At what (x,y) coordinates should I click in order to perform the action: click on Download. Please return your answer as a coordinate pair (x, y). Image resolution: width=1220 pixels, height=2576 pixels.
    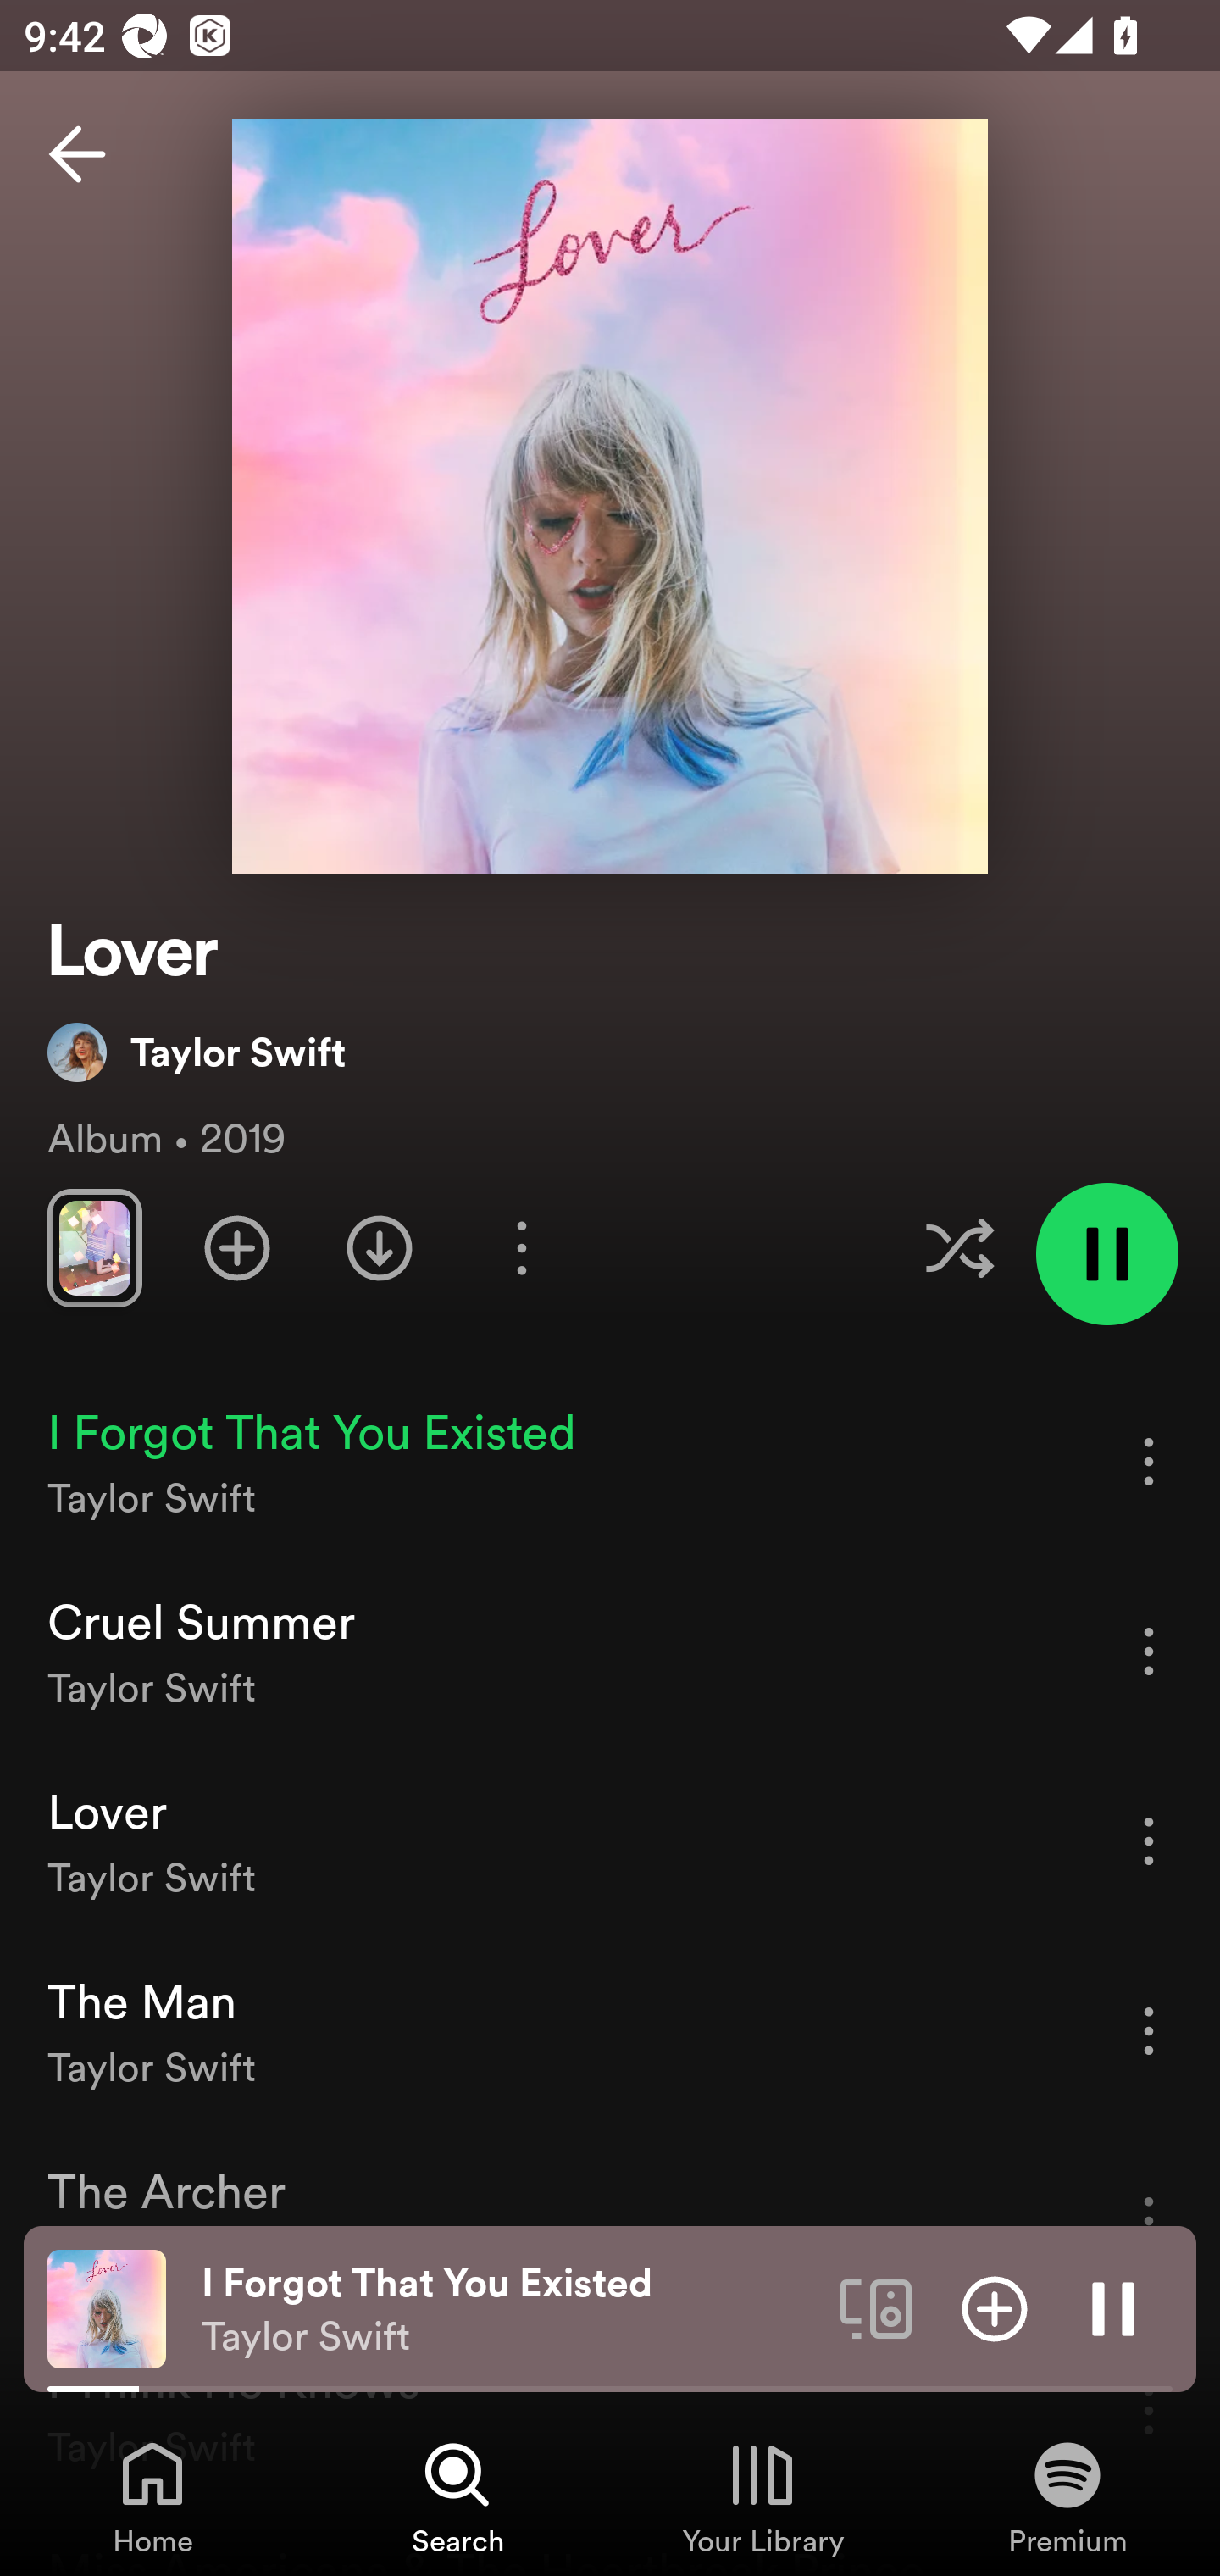
    Looking at the image, I should click on (380, 1247).